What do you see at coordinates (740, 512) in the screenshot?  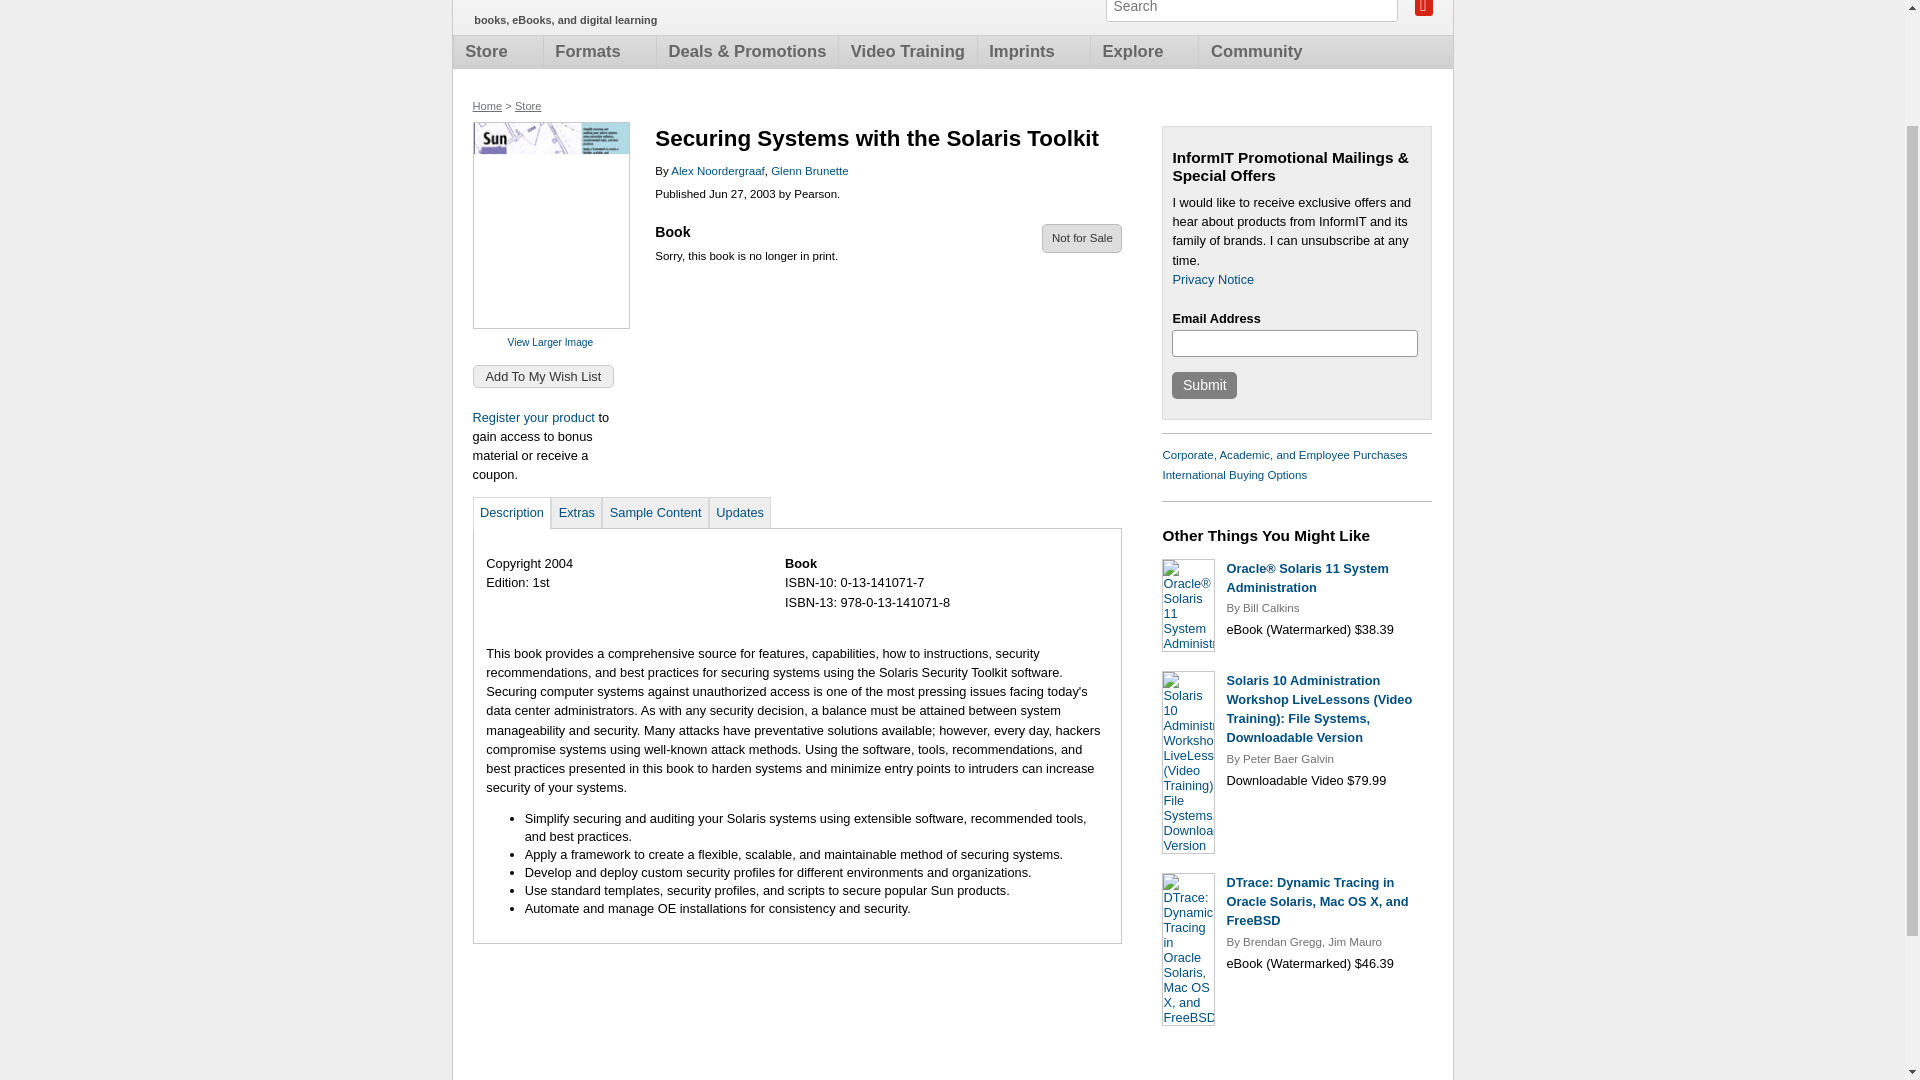 I see `Updates` at bounding box center [740, 512].